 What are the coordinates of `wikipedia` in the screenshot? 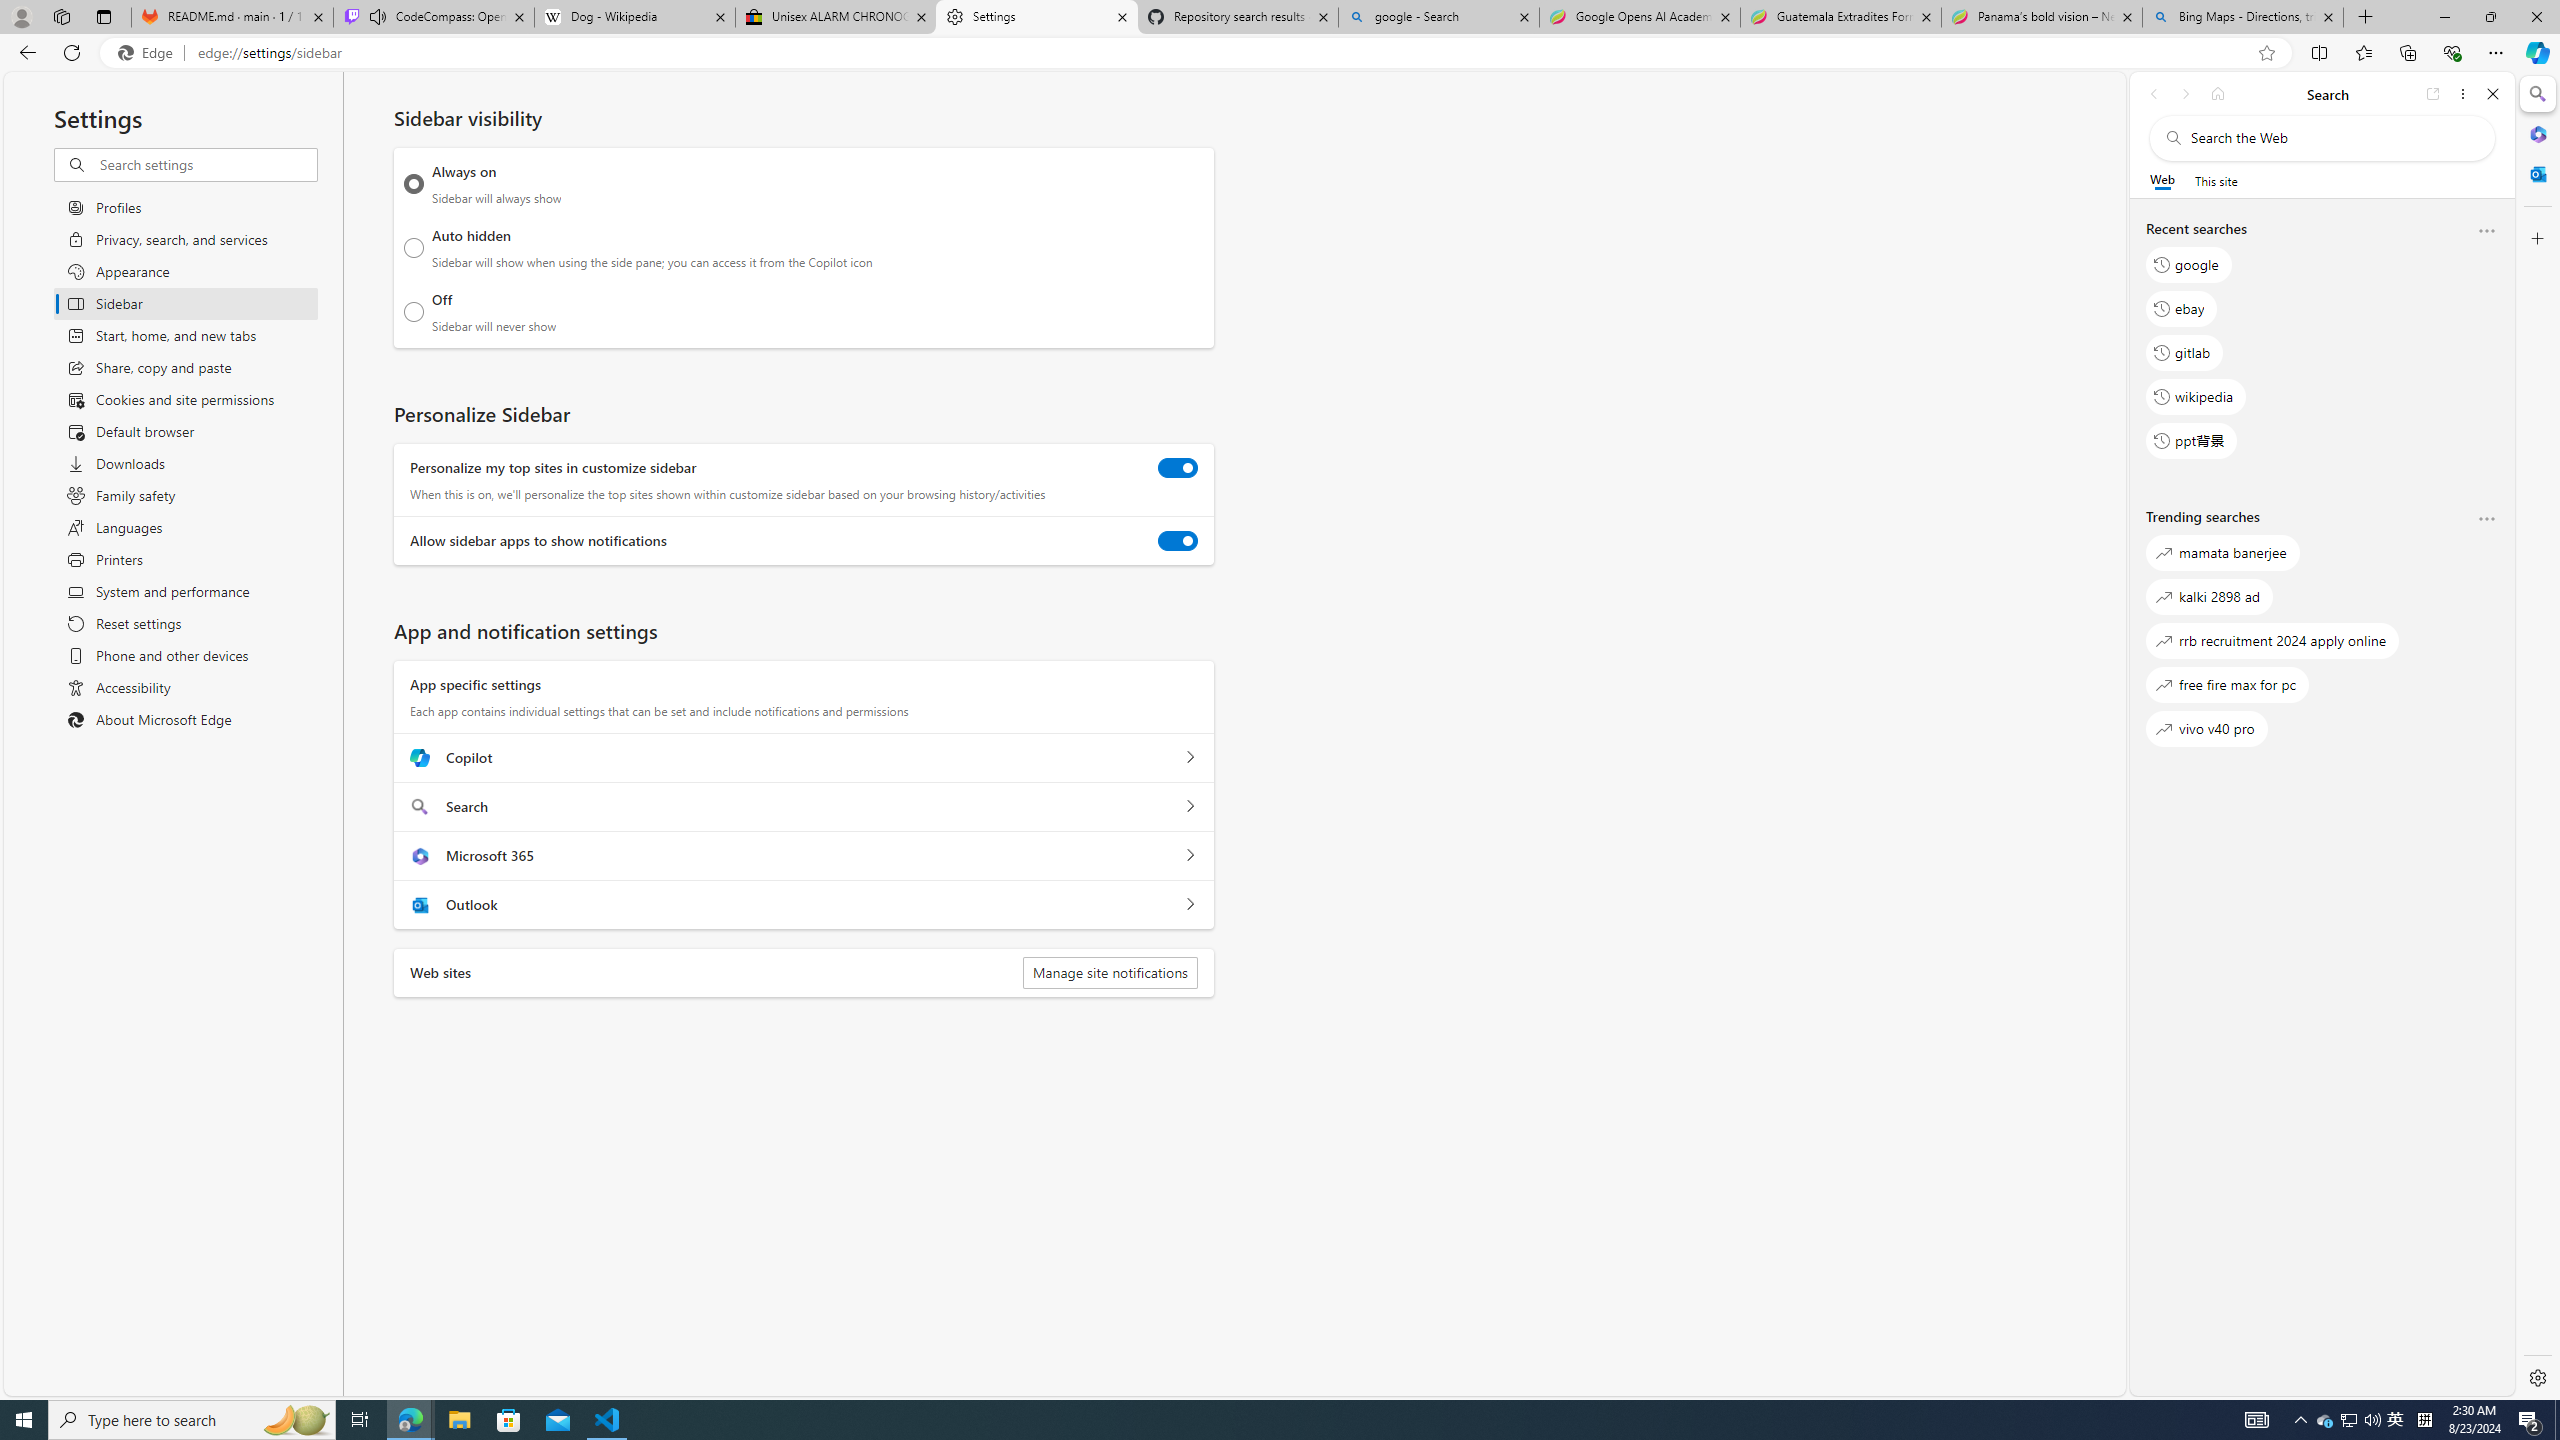 It's located at (2196, 396).